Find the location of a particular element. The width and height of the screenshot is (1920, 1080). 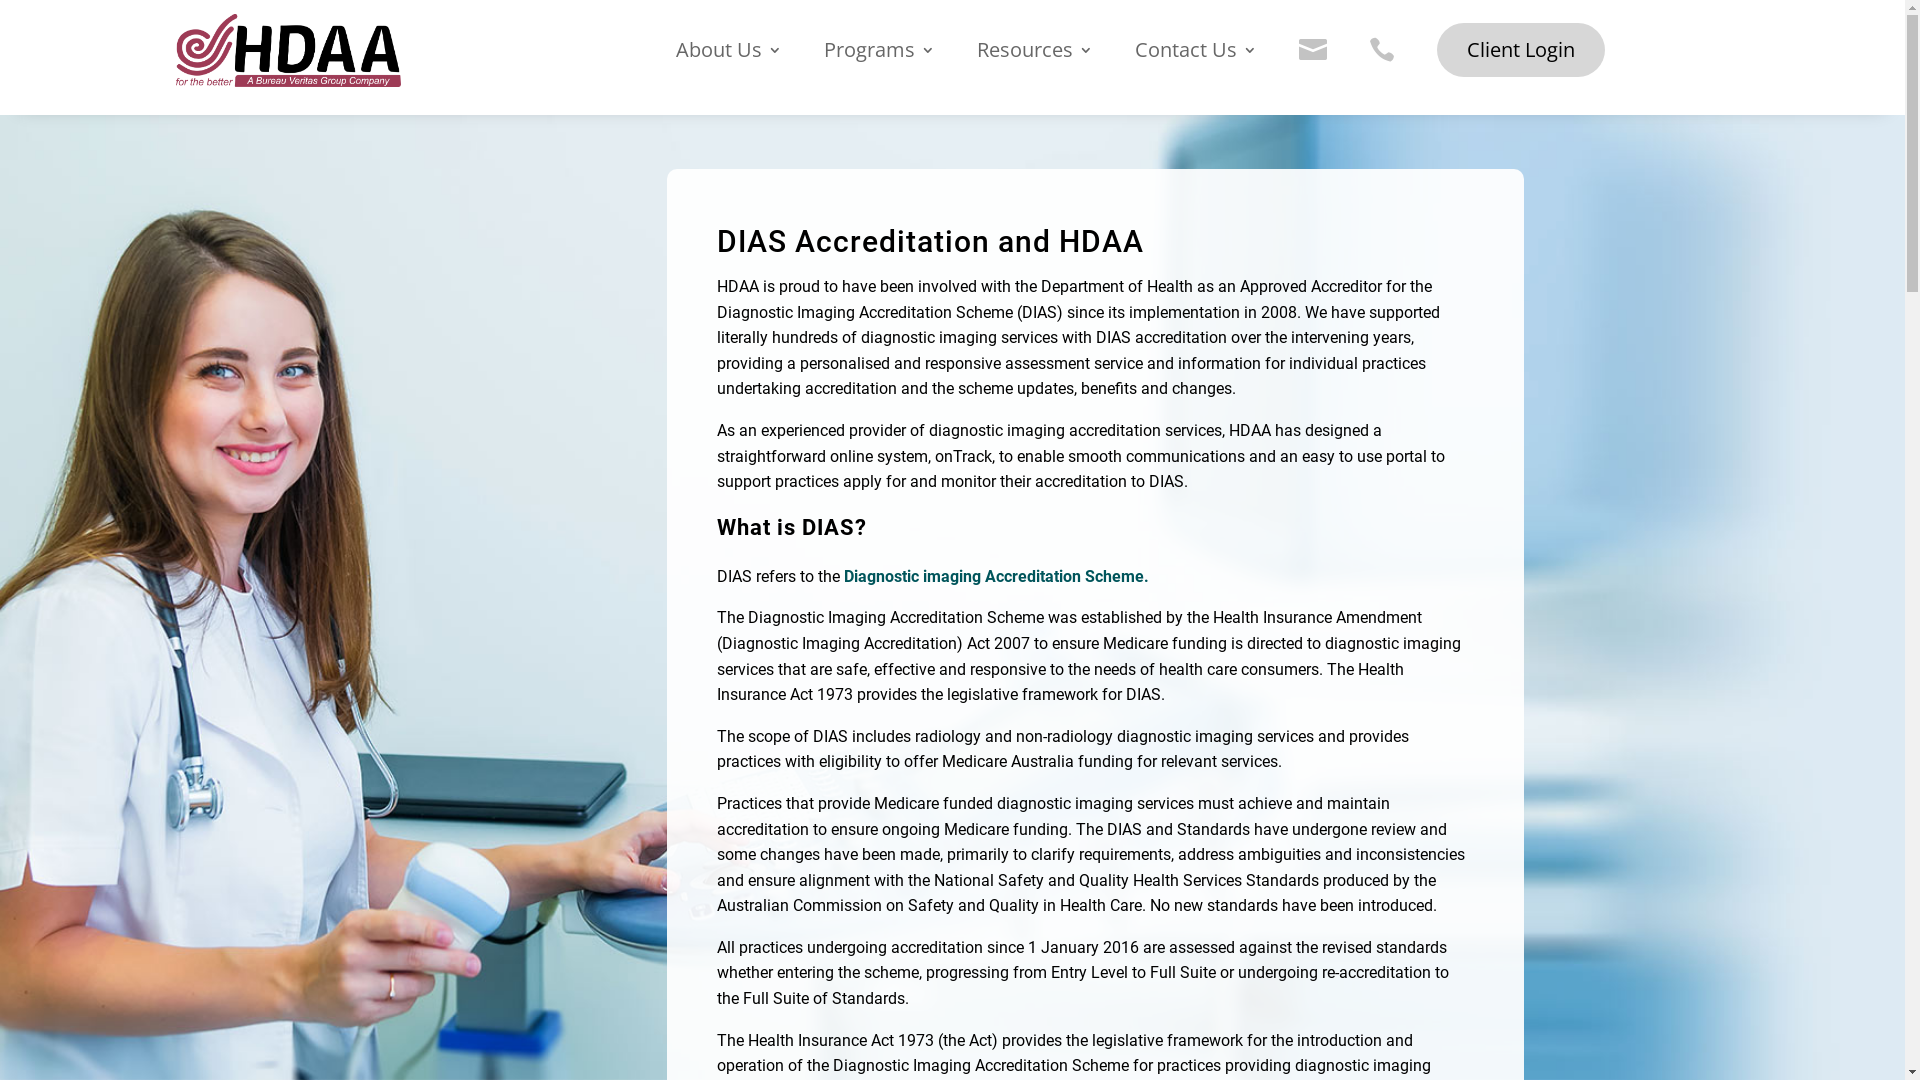

Diagnostic imaging Accreditation Scheme. is located at coordinates (994, 576).